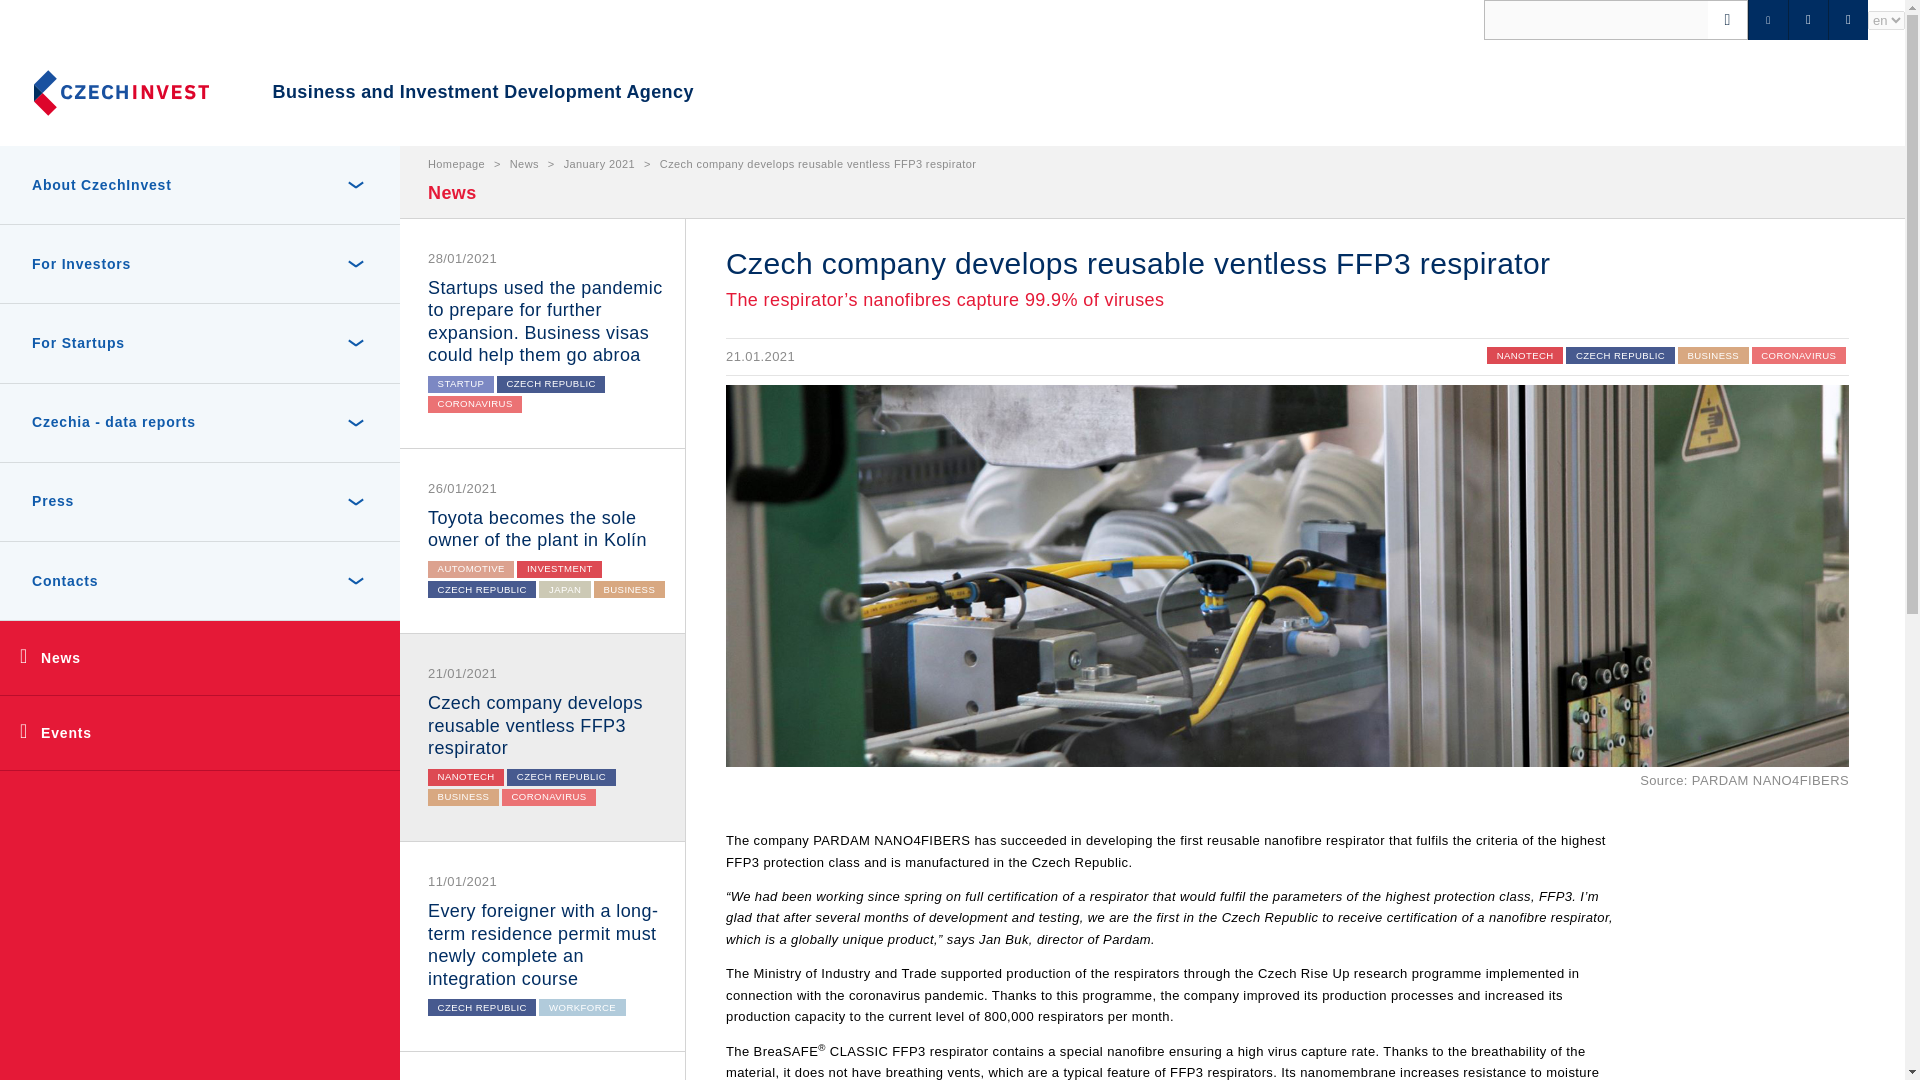 This screenshot has height=1080, width=1920. I want to click on Search, so click(52, 24).